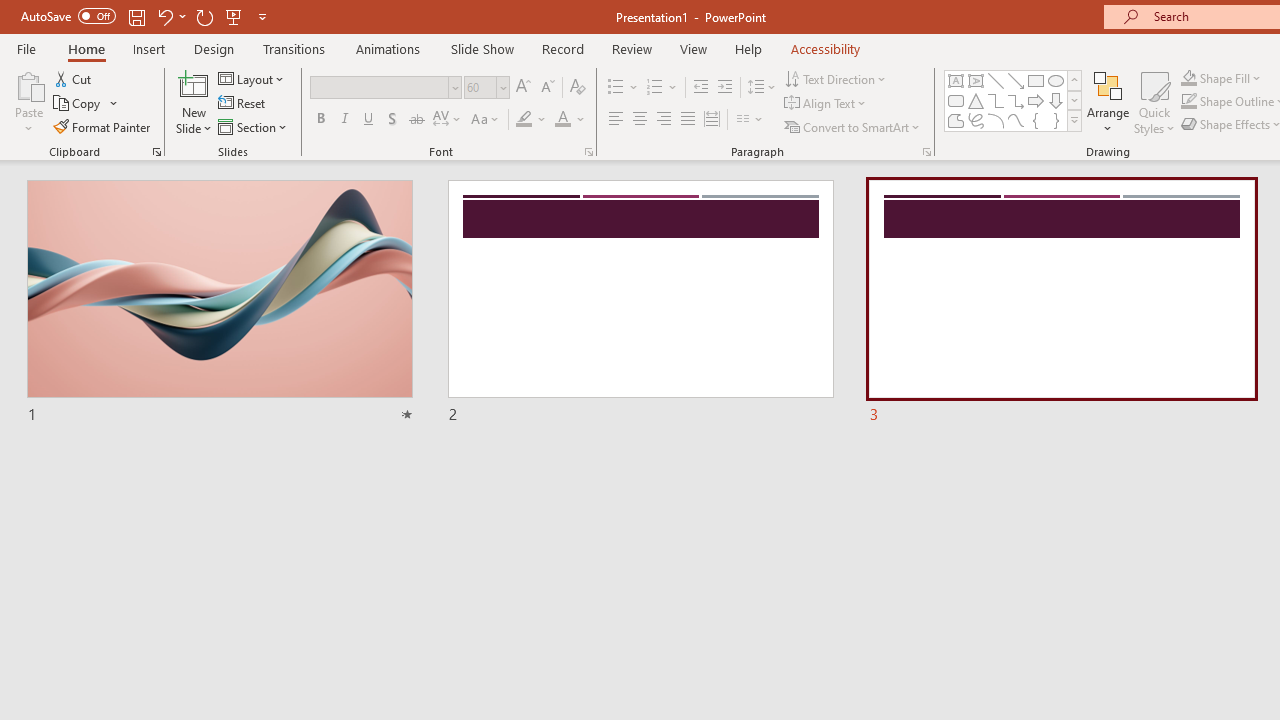 The height and width of the screenshot is (720, 1280). What do you see at coordinates (156, 152) in the screenshot?
I see `Office Clipboard...` at bounding box center [156, 152].